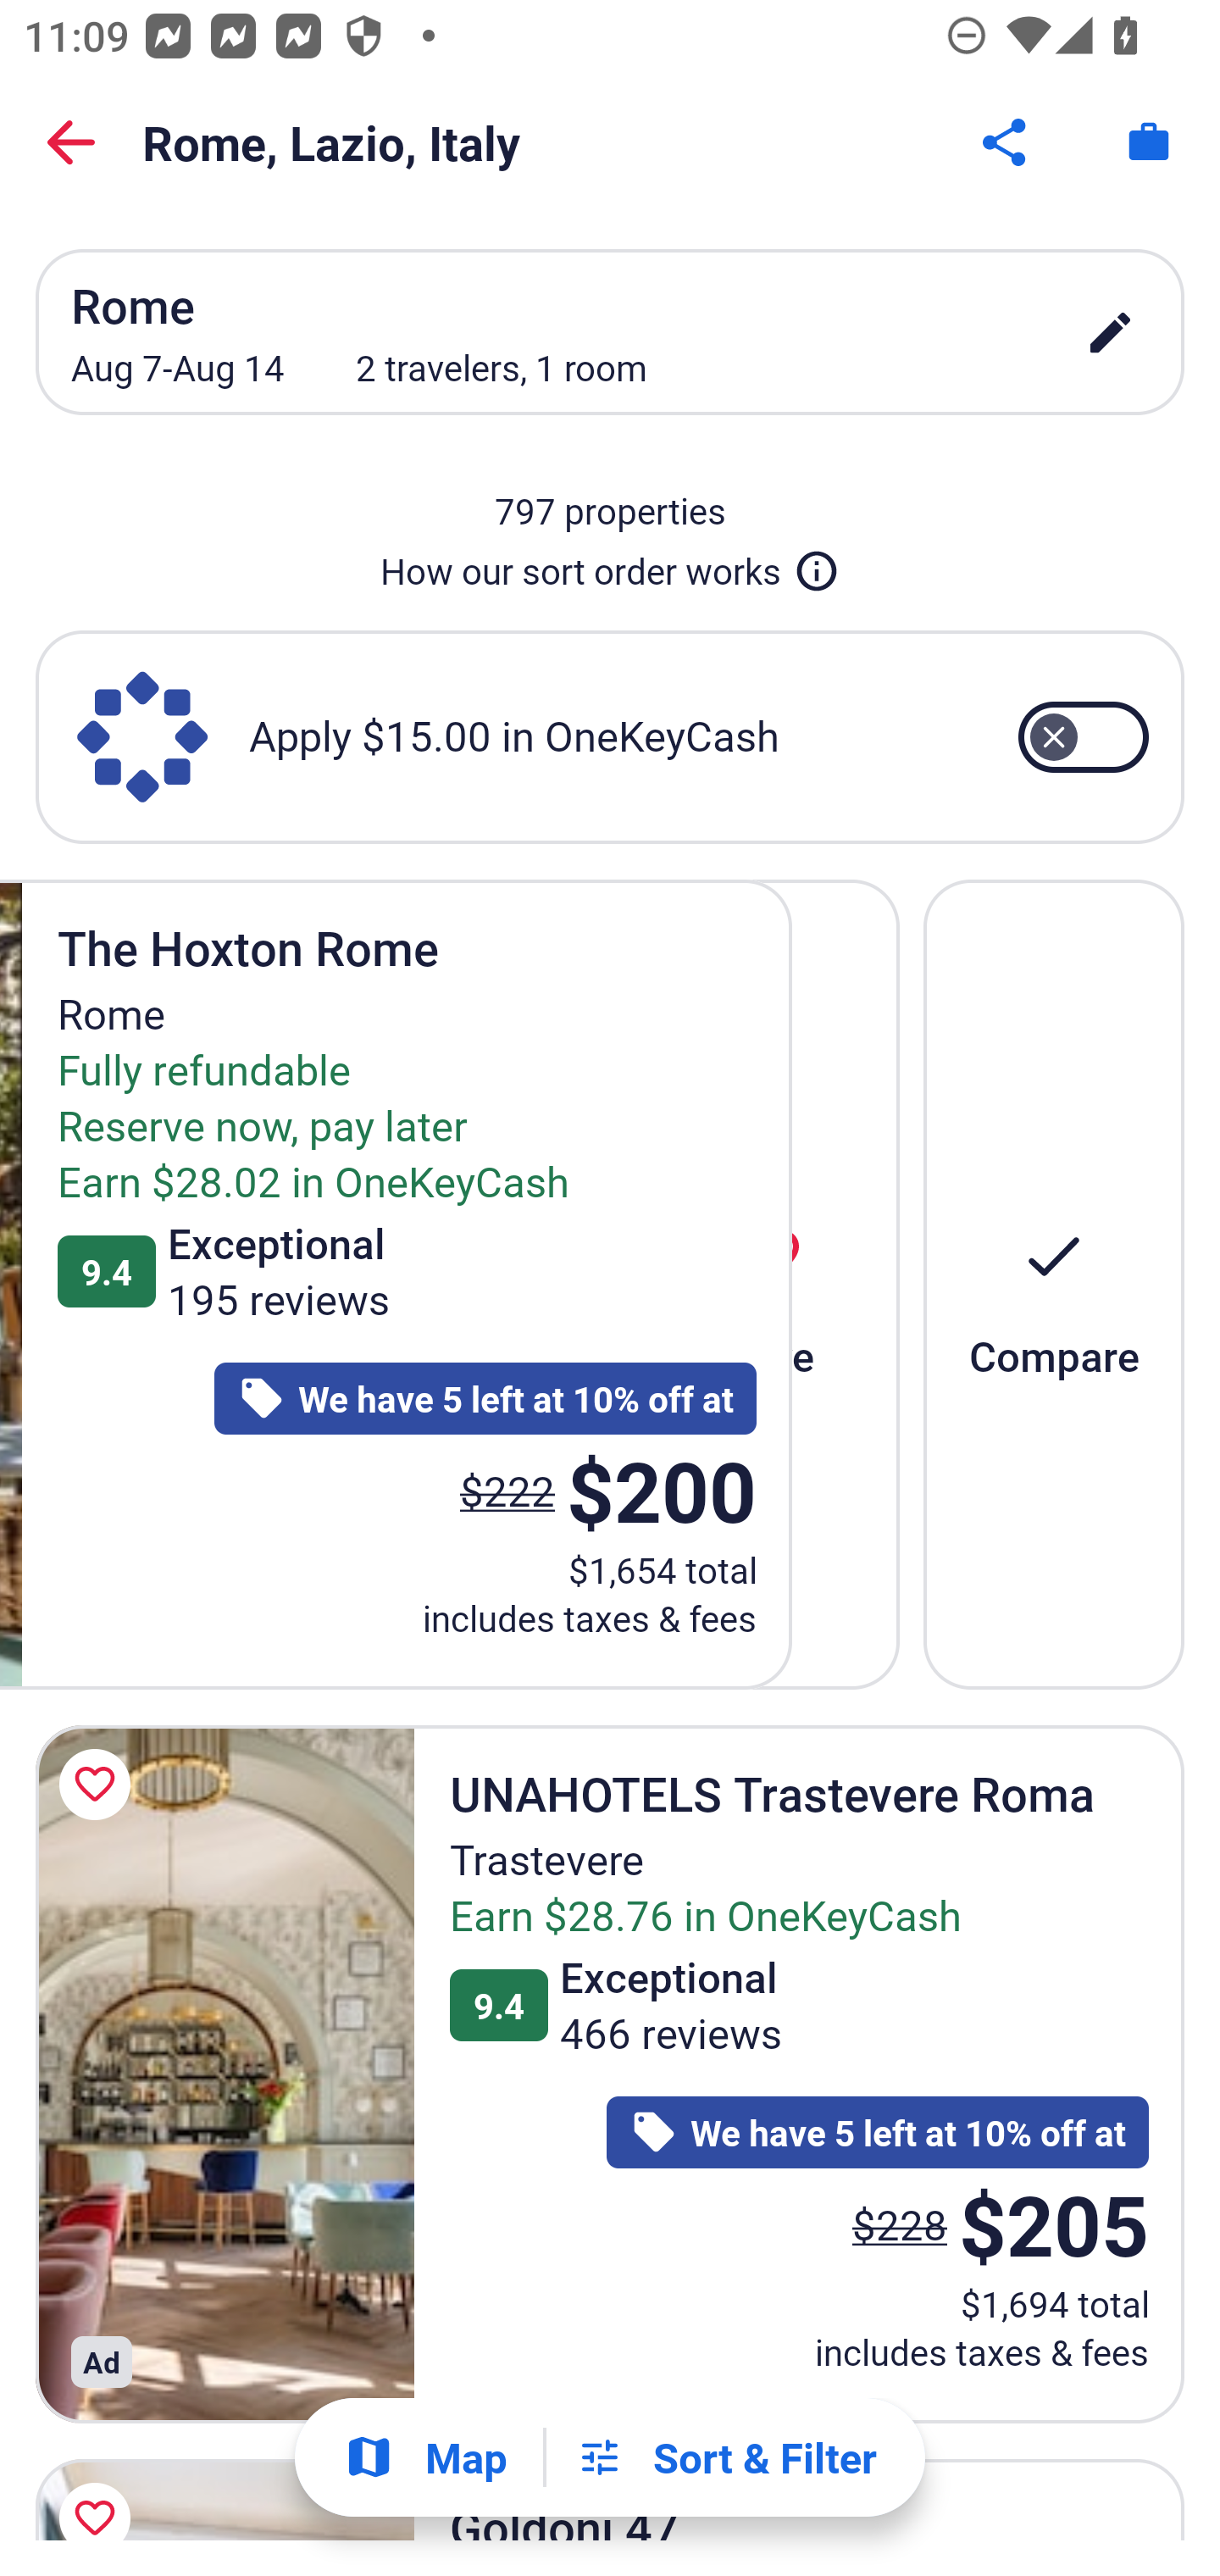  Describe the element at coordinates (1149, 142) in the screenshot. I see `Trips. Button` at that location.